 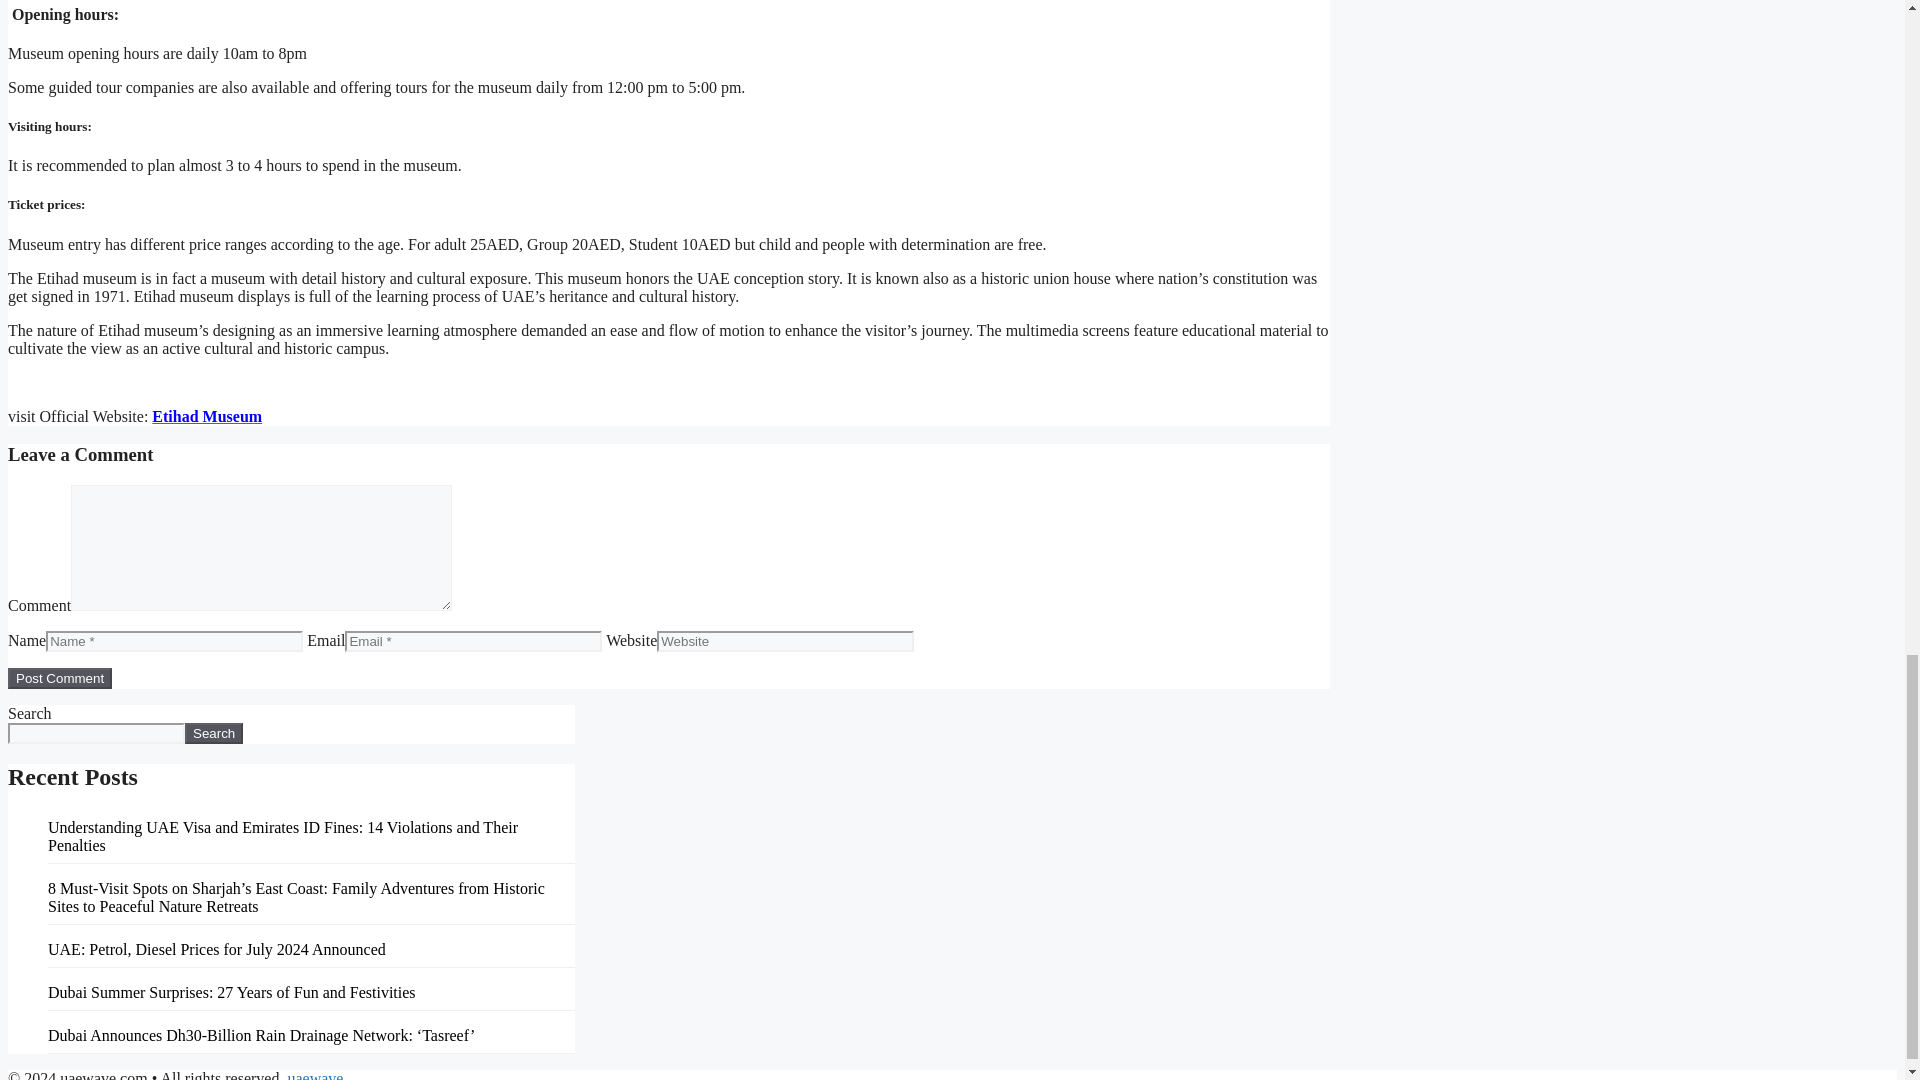 I want to click on Search, so click(x=214, y=733).